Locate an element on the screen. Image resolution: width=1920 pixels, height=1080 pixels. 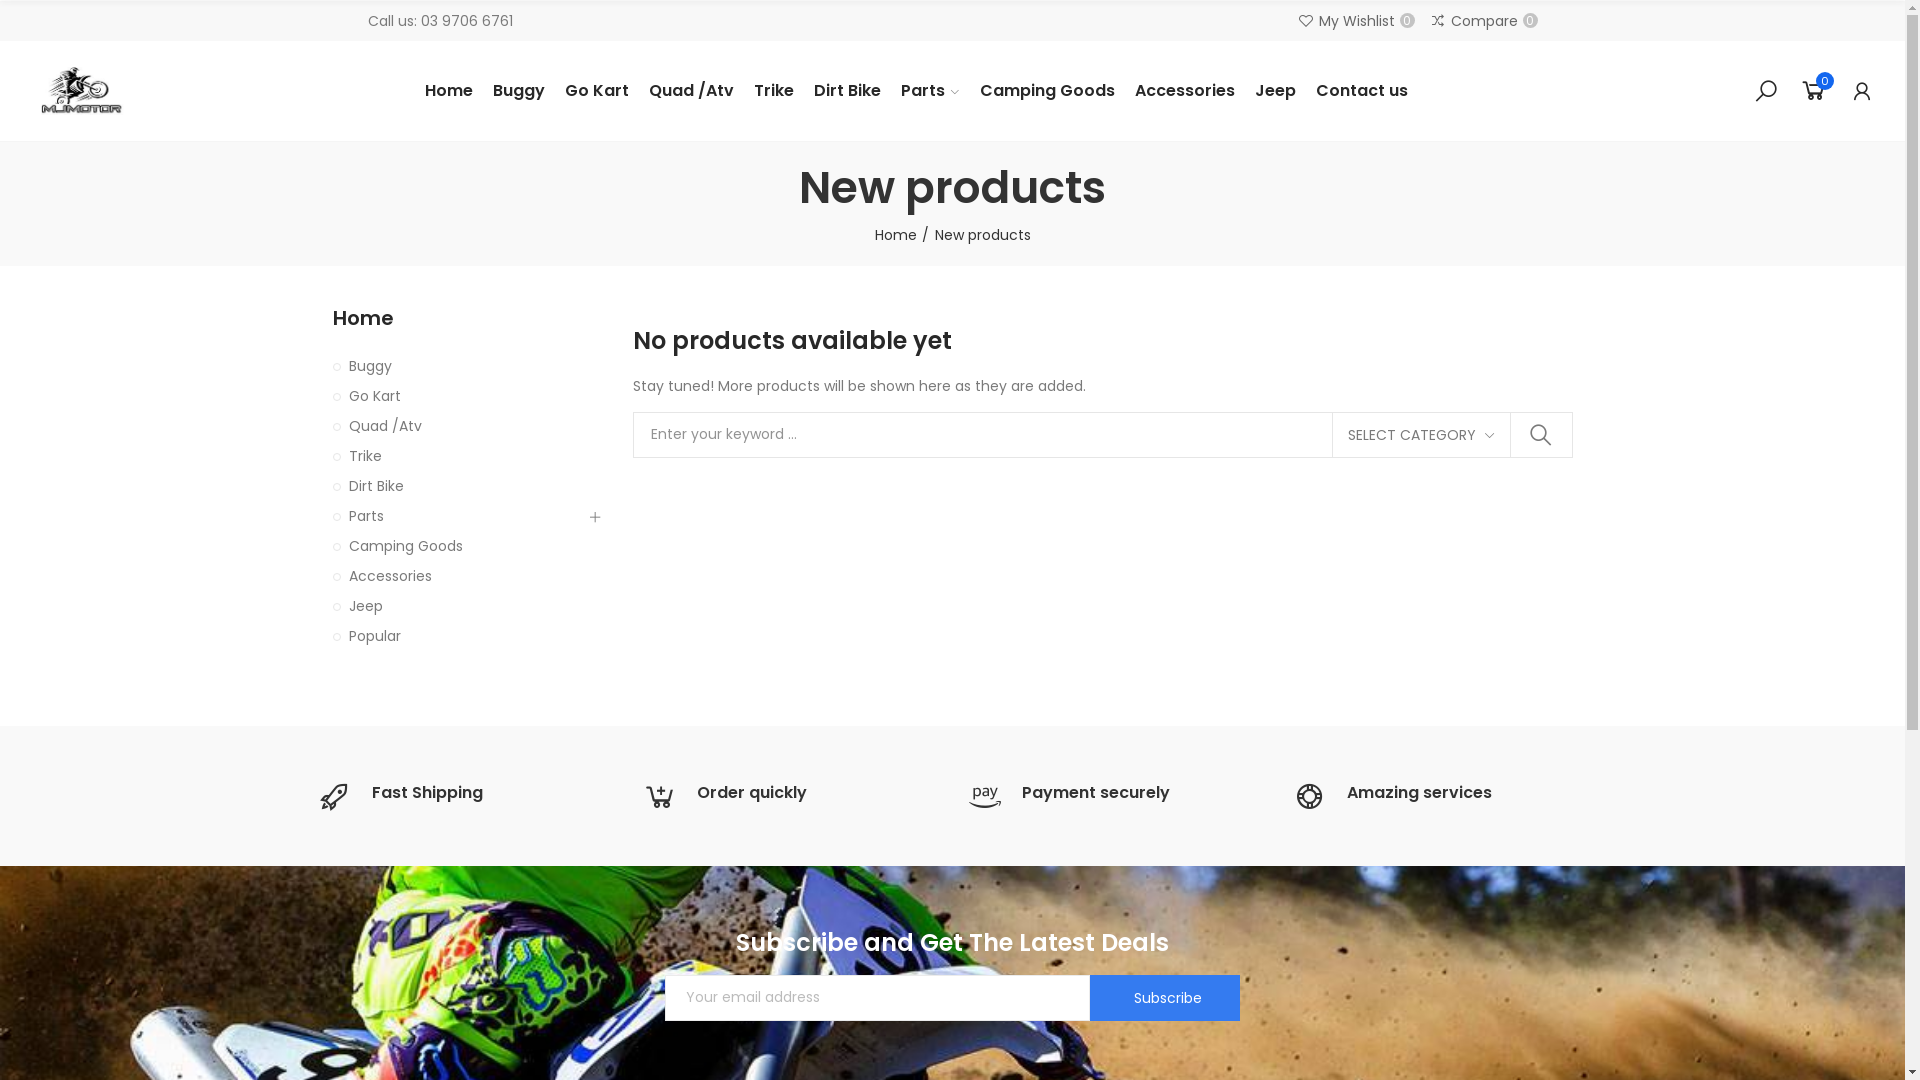
Camping Goods is located at coordinates (457, 546).